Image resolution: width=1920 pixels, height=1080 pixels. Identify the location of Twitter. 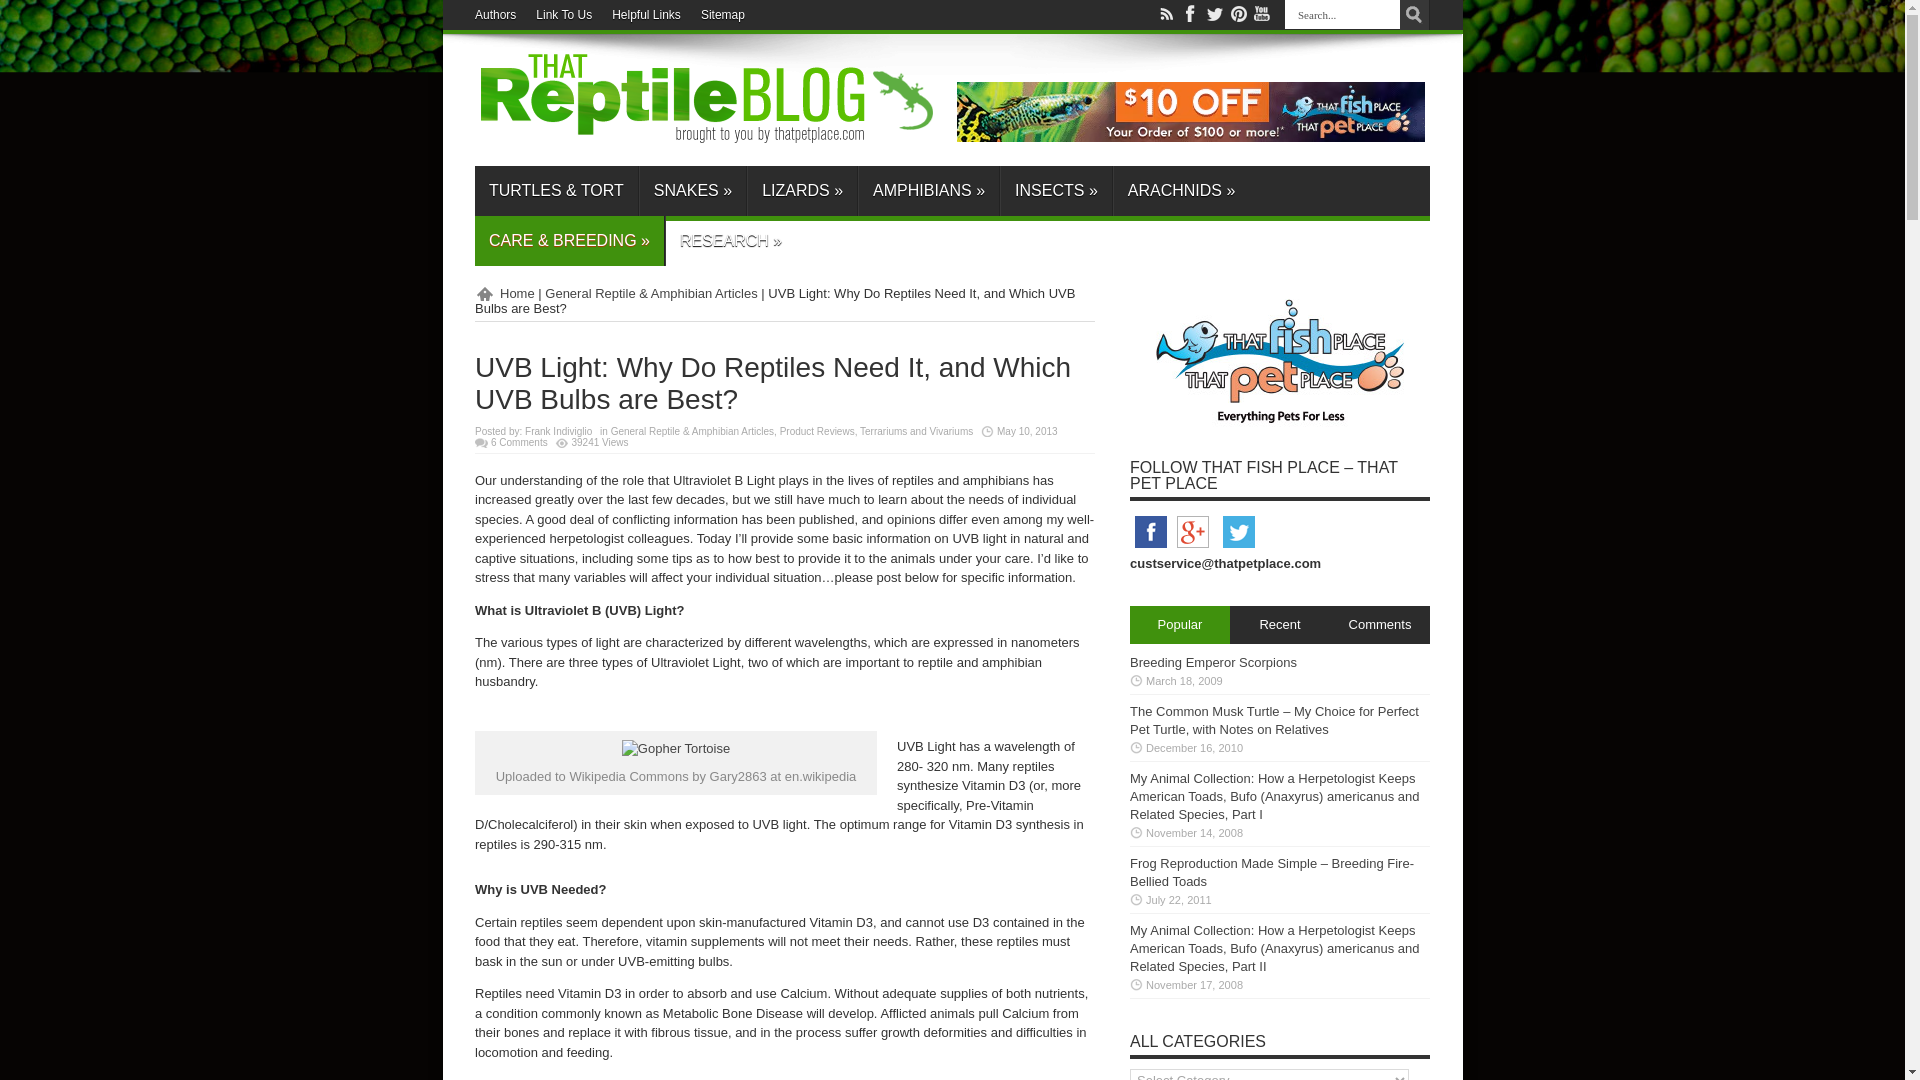
(1238, 548).